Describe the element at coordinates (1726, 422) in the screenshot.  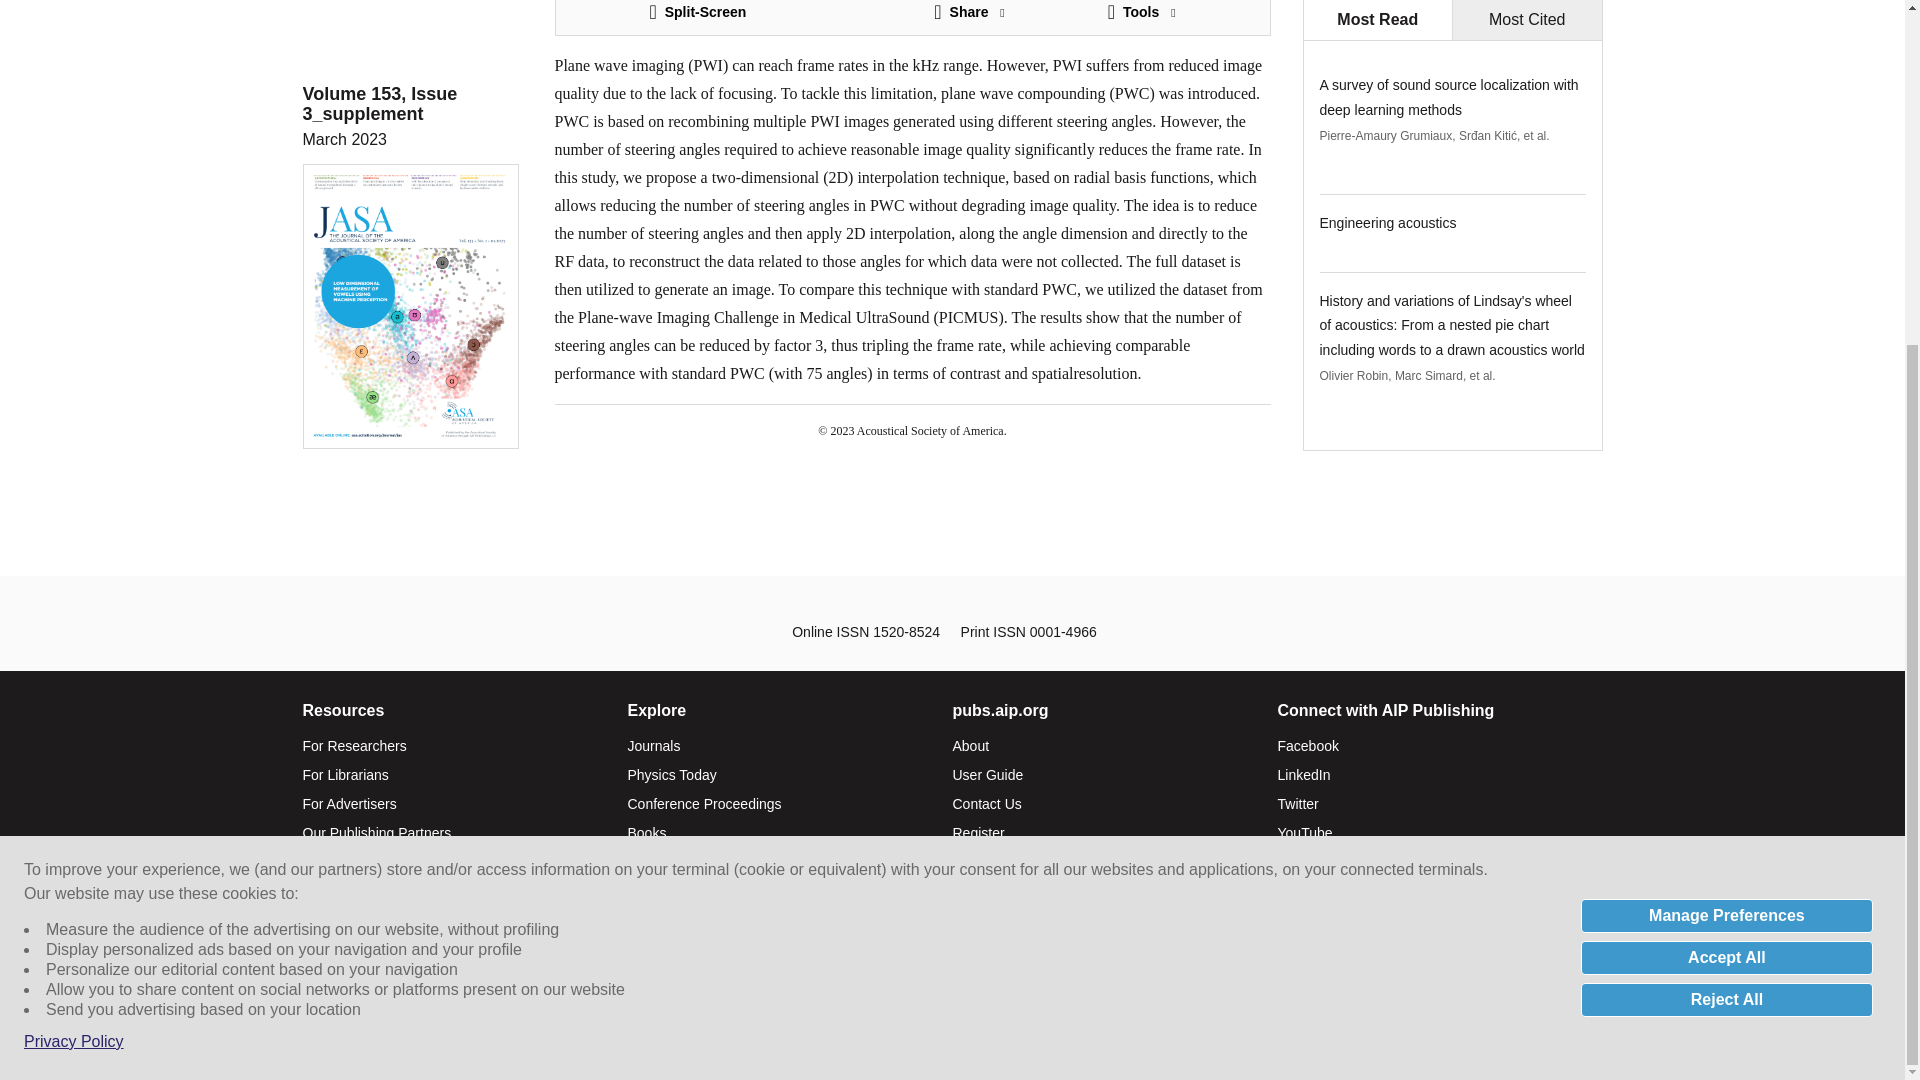
I see `Manage Preferences` at that location.